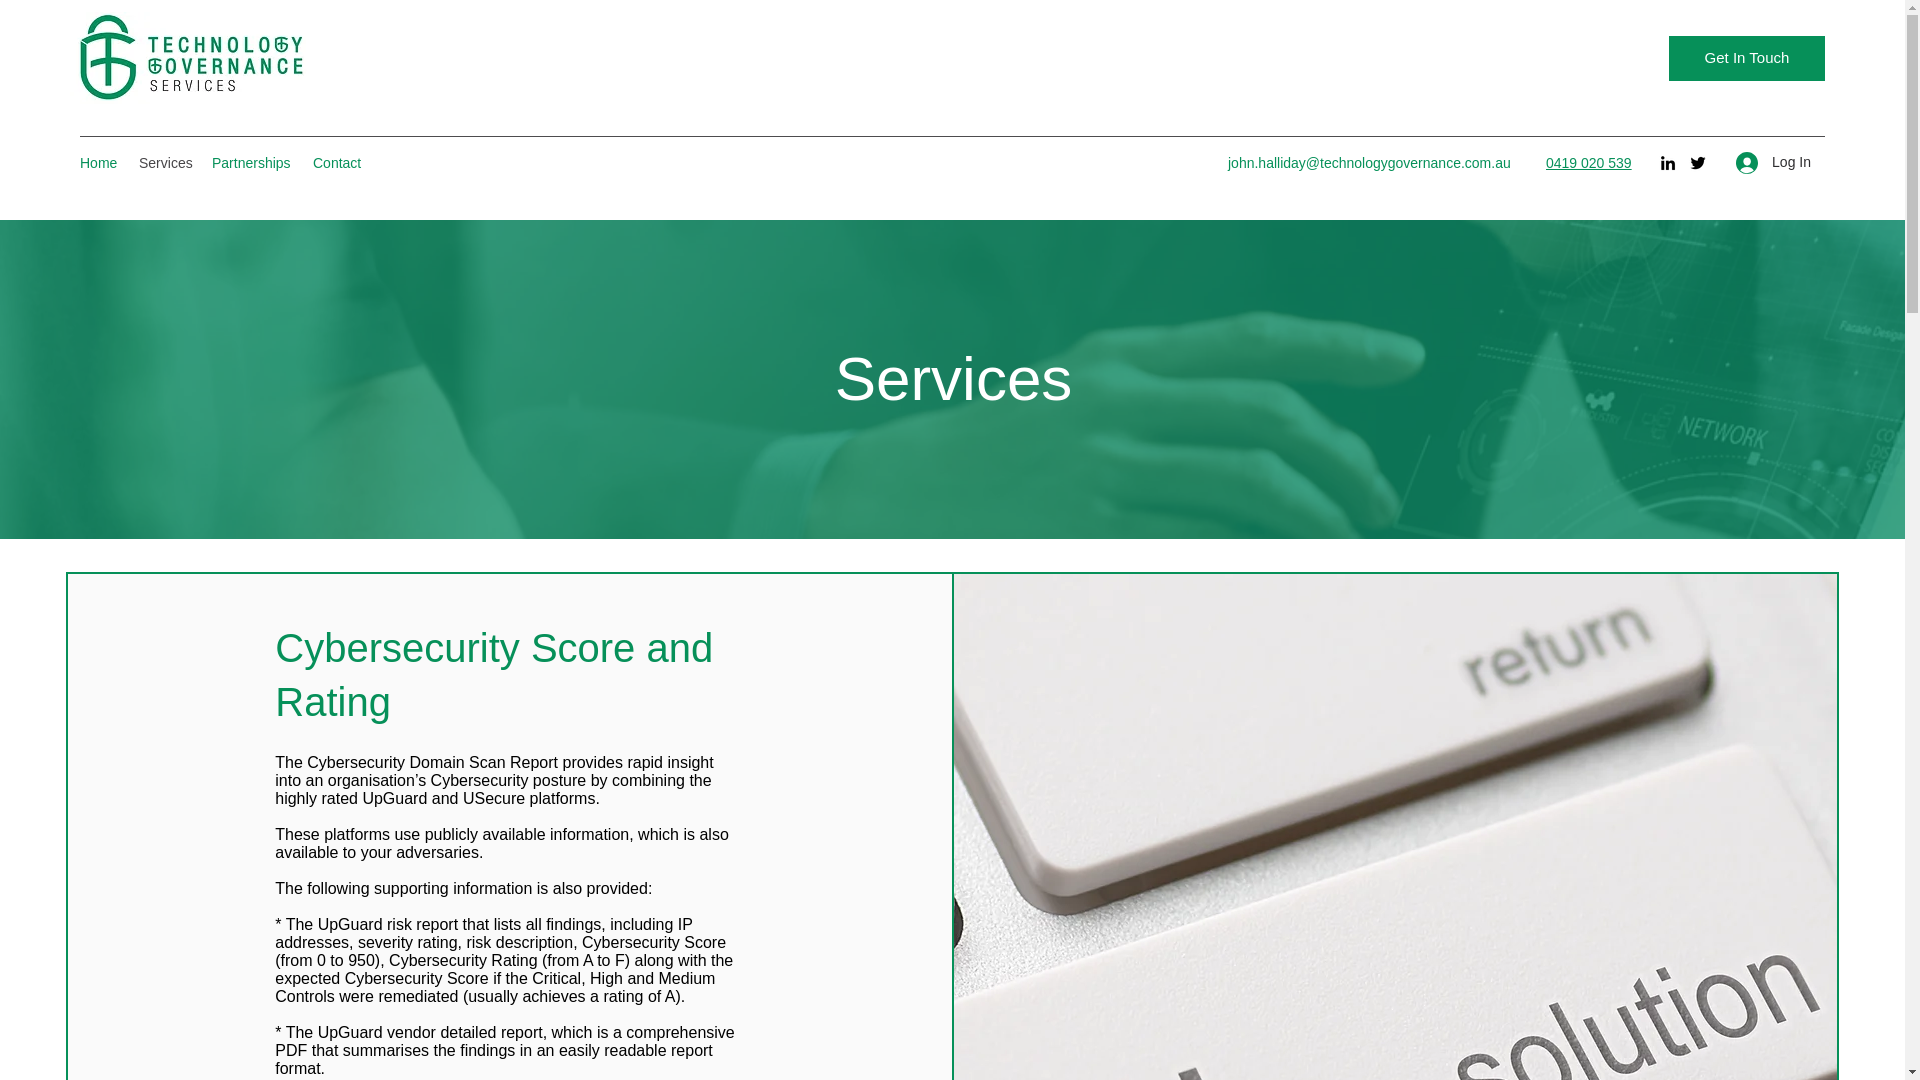  I want to click on Log In, so click(1774, 162).